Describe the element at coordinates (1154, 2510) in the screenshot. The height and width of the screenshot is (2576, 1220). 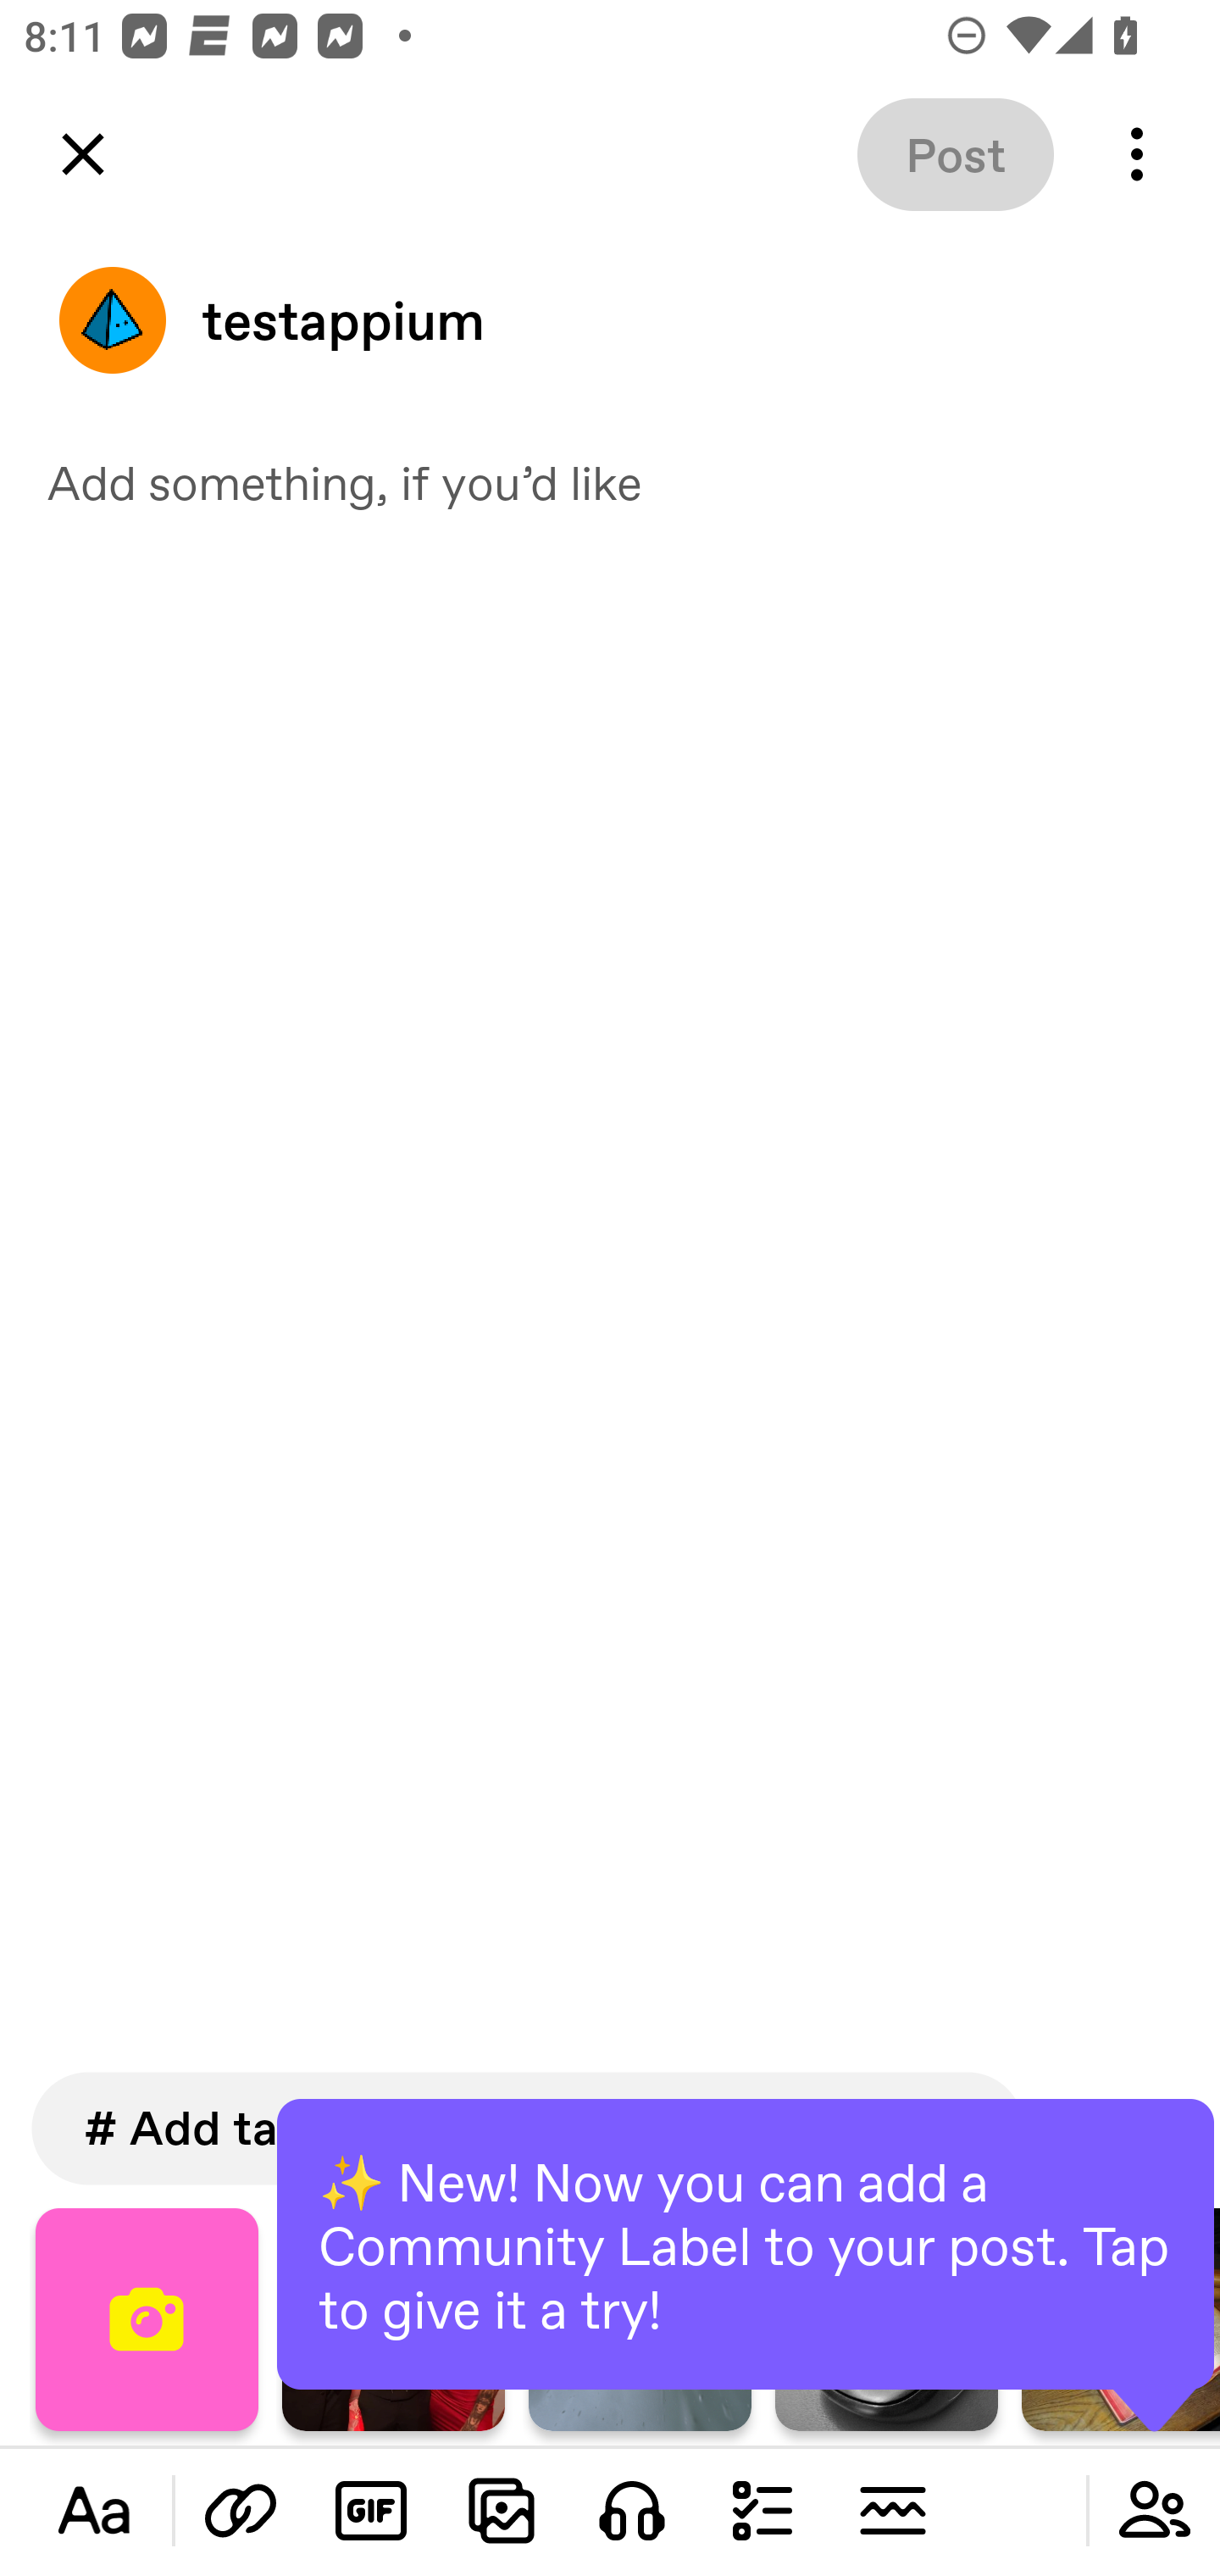
I see `Add community label for post` at that location.